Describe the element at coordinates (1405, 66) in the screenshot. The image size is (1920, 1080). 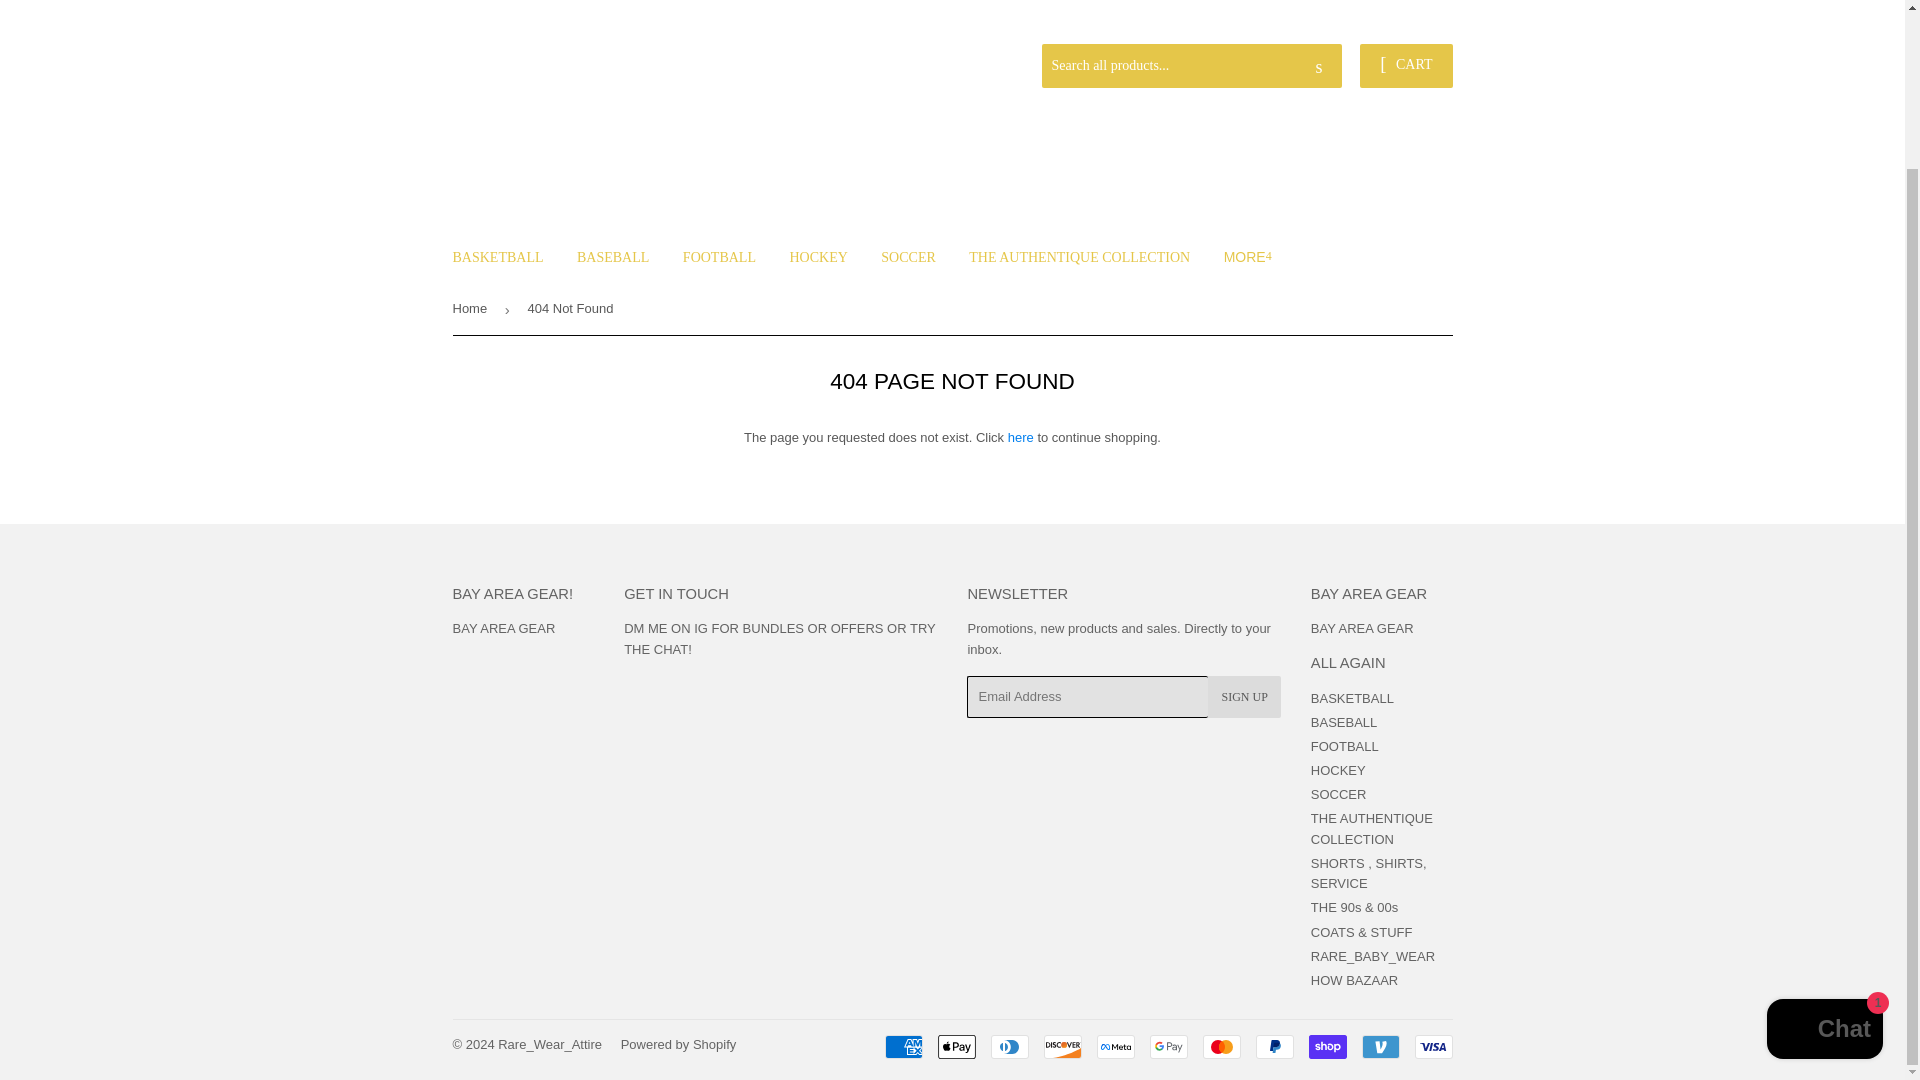
I see `CART` at that location.